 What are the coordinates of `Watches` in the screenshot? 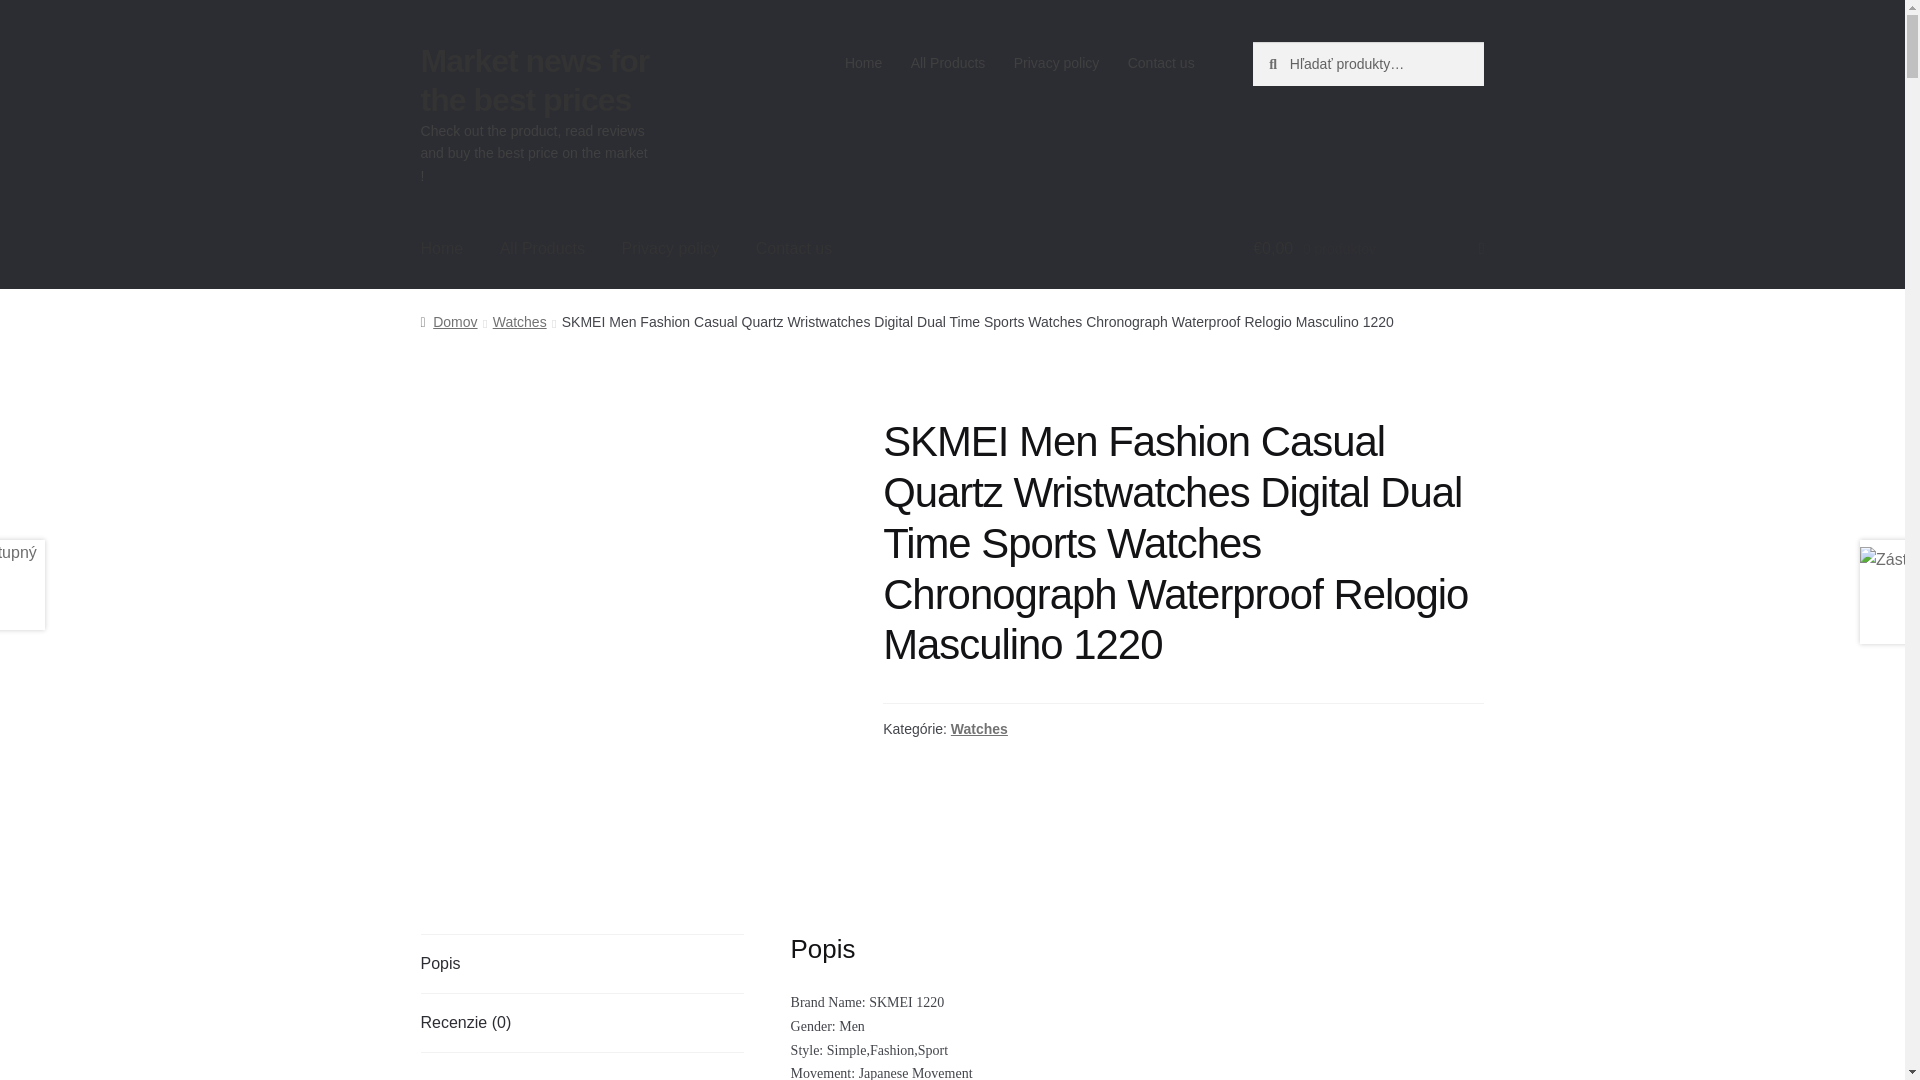 It's located at (979, 728).